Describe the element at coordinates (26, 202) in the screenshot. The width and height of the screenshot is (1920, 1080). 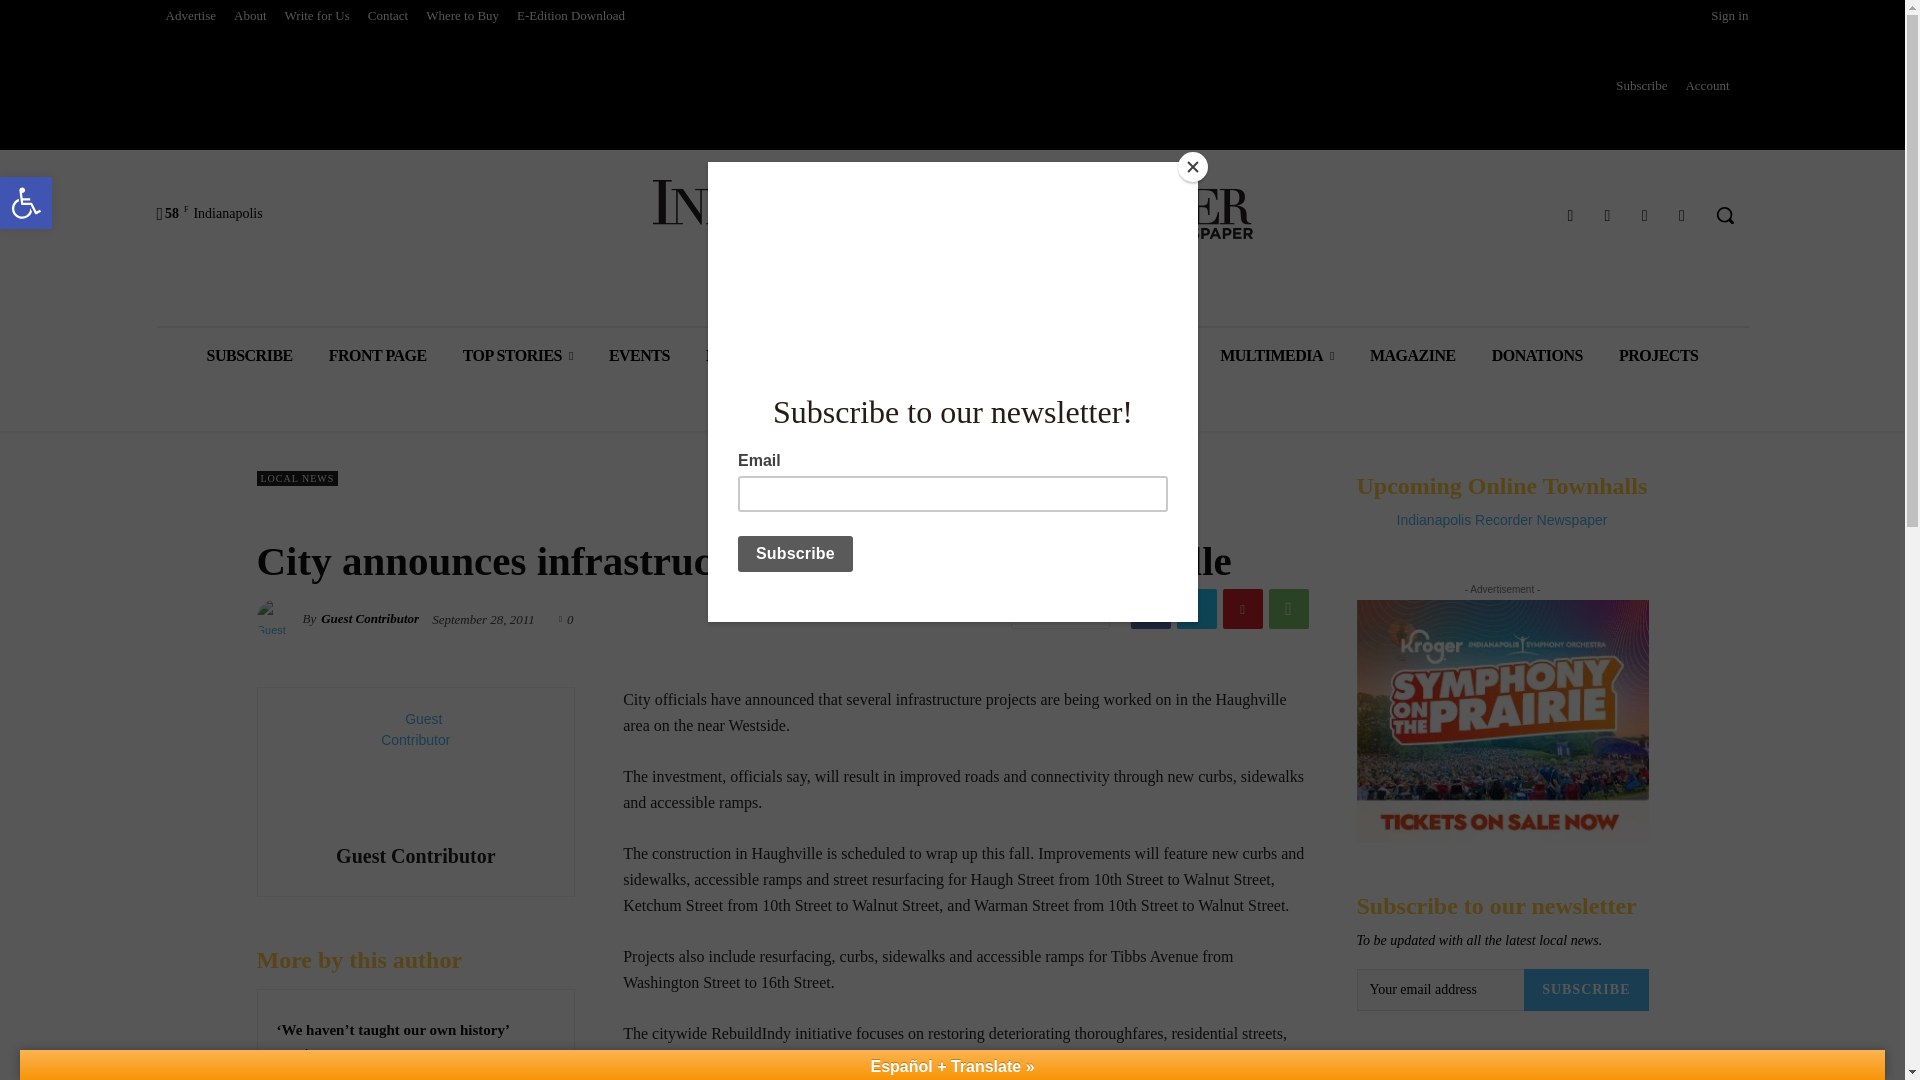
I see `Youtube` at that location.